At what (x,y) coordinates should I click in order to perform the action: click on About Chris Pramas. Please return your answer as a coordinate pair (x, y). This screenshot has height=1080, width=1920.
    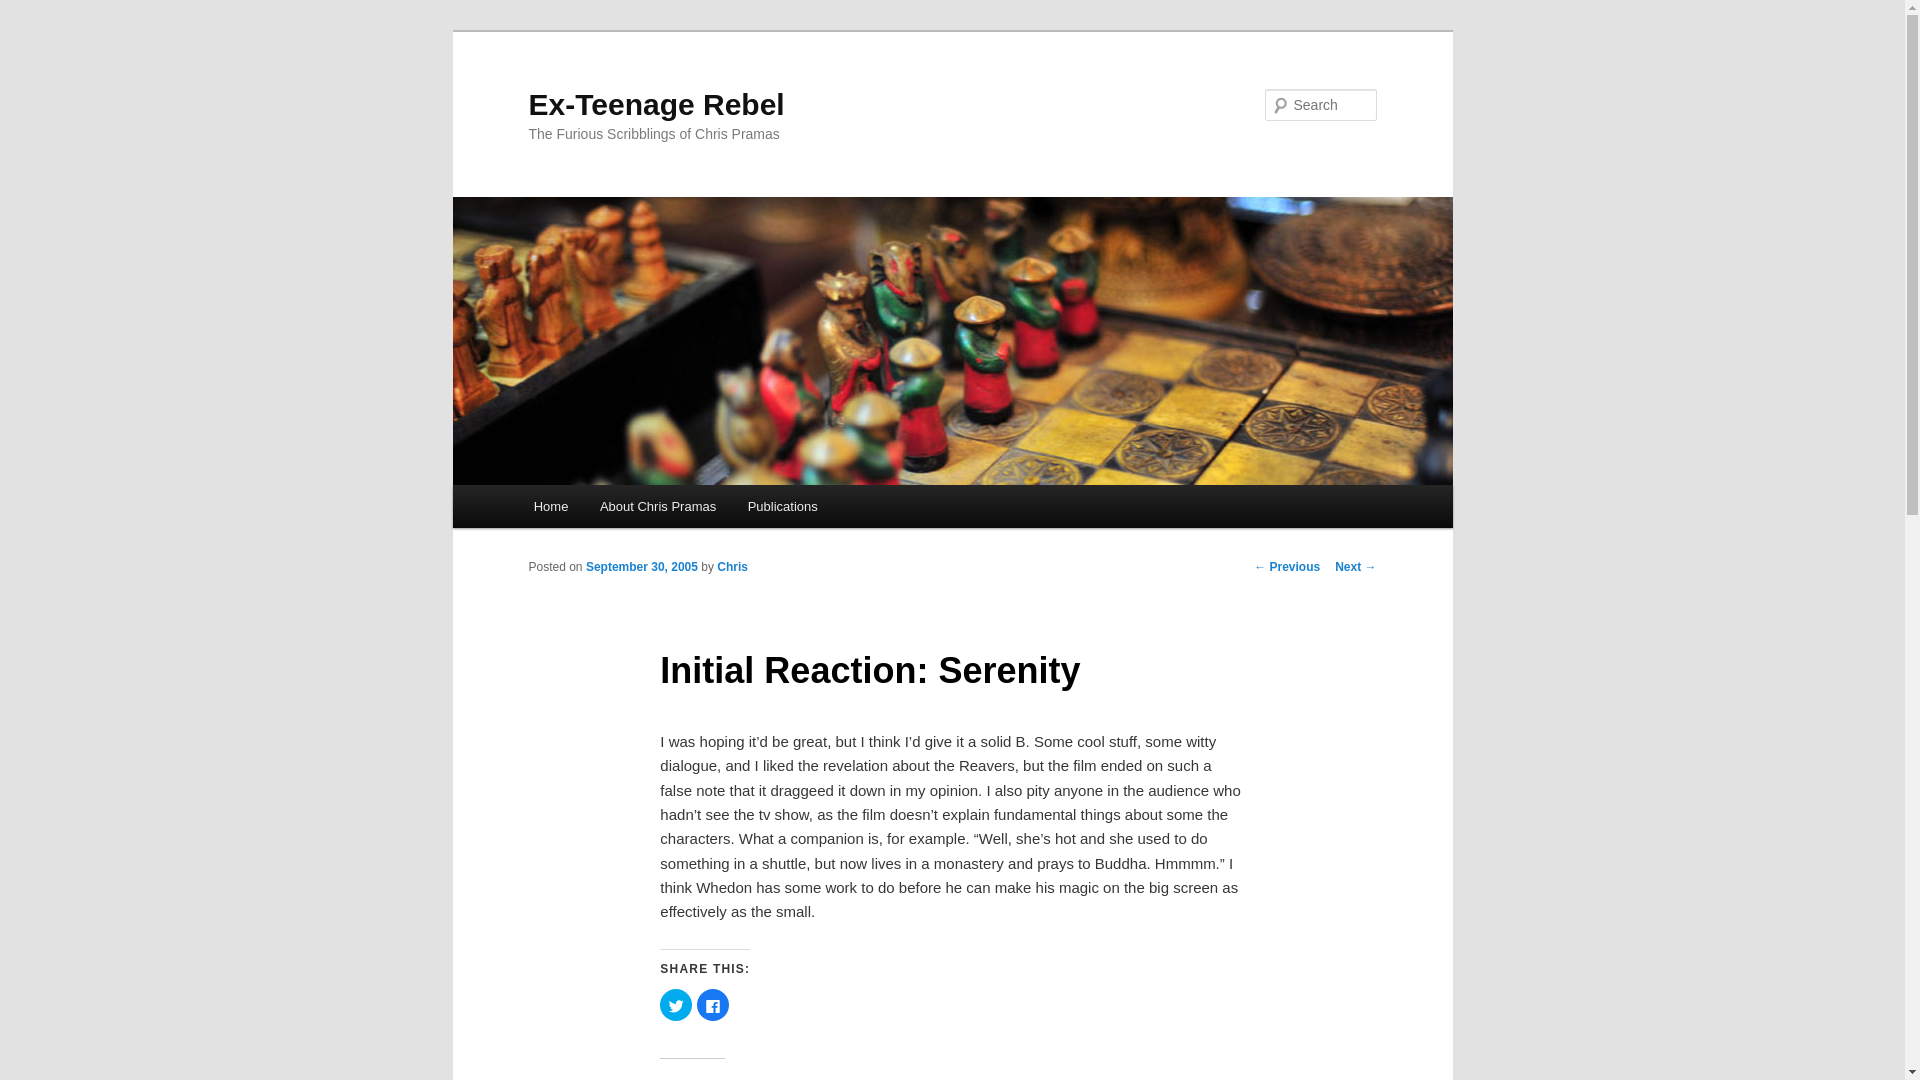
    Looking at the image, I should click on (657, 506).